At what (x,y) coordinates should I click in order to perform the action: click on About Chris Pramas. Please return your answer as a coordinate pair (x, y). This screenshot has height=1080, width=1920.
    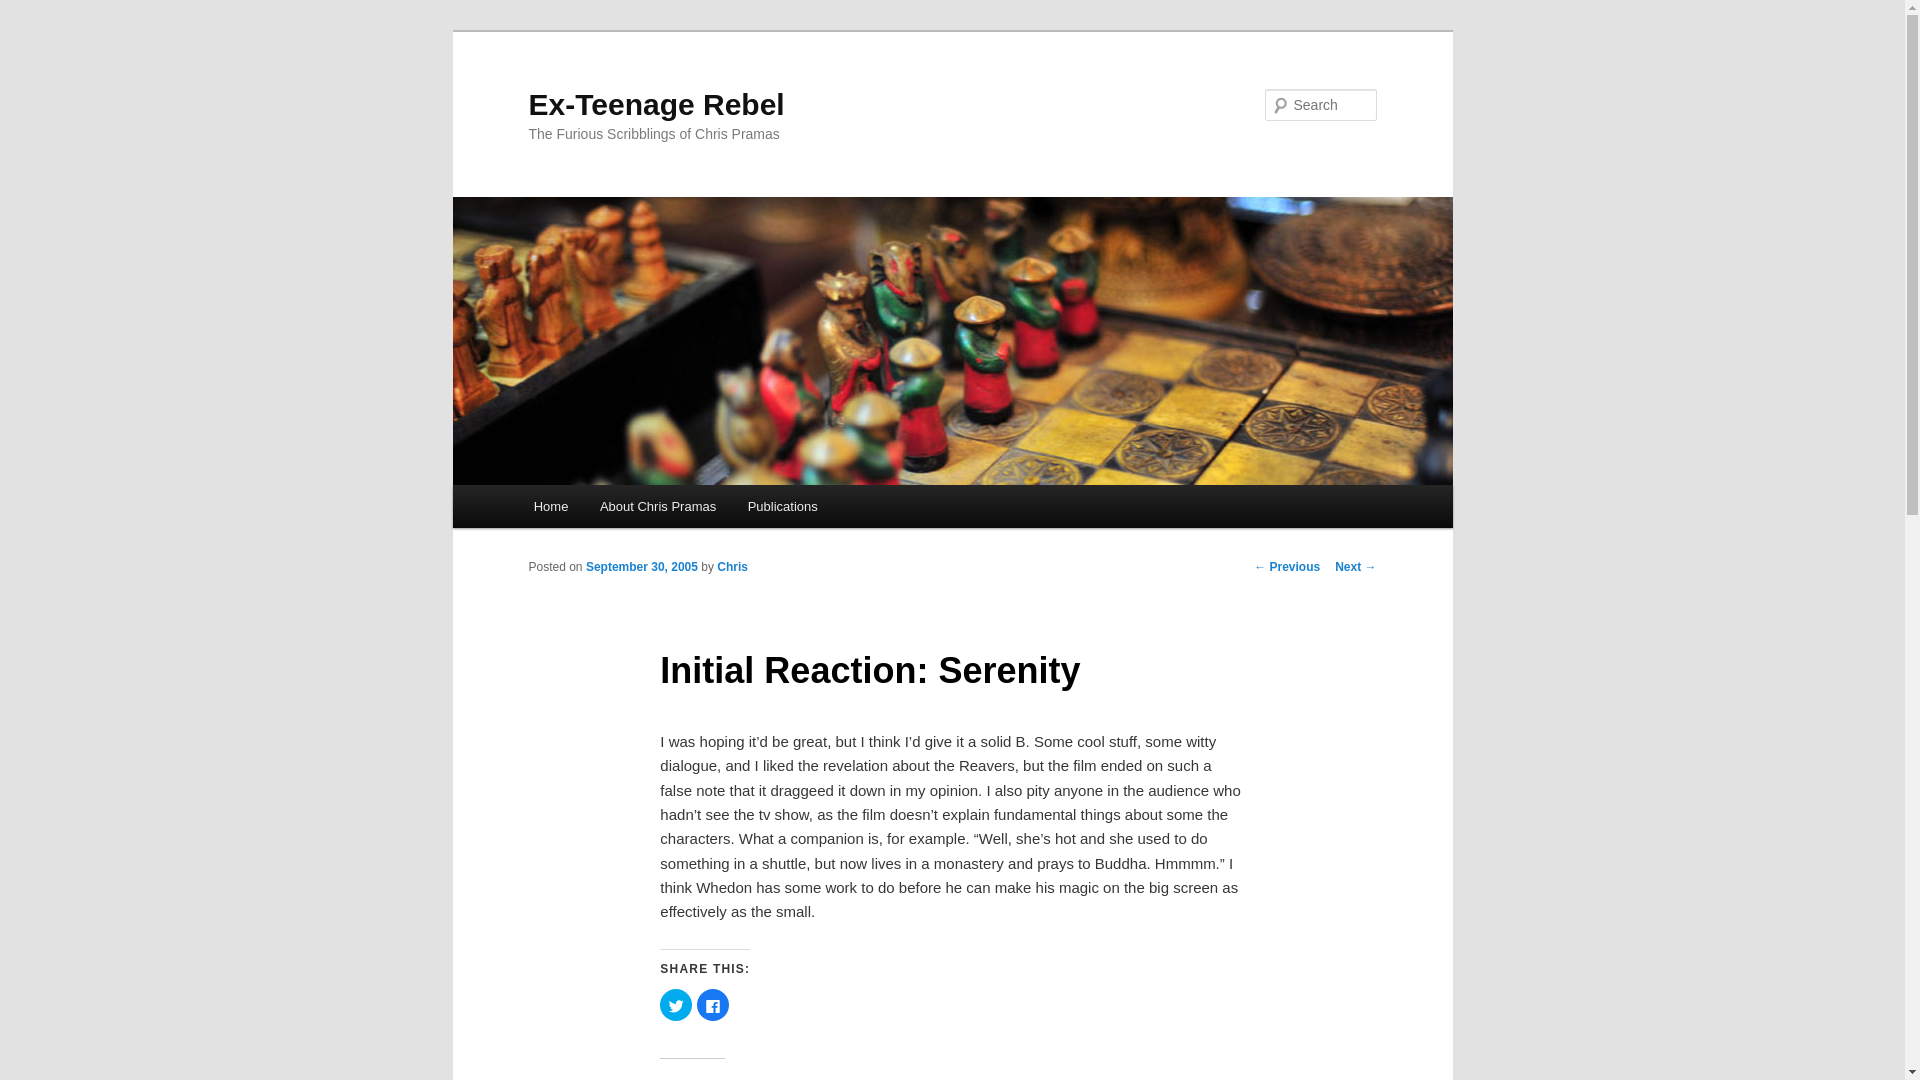
    Looking at the image, I should click on (657, 506).